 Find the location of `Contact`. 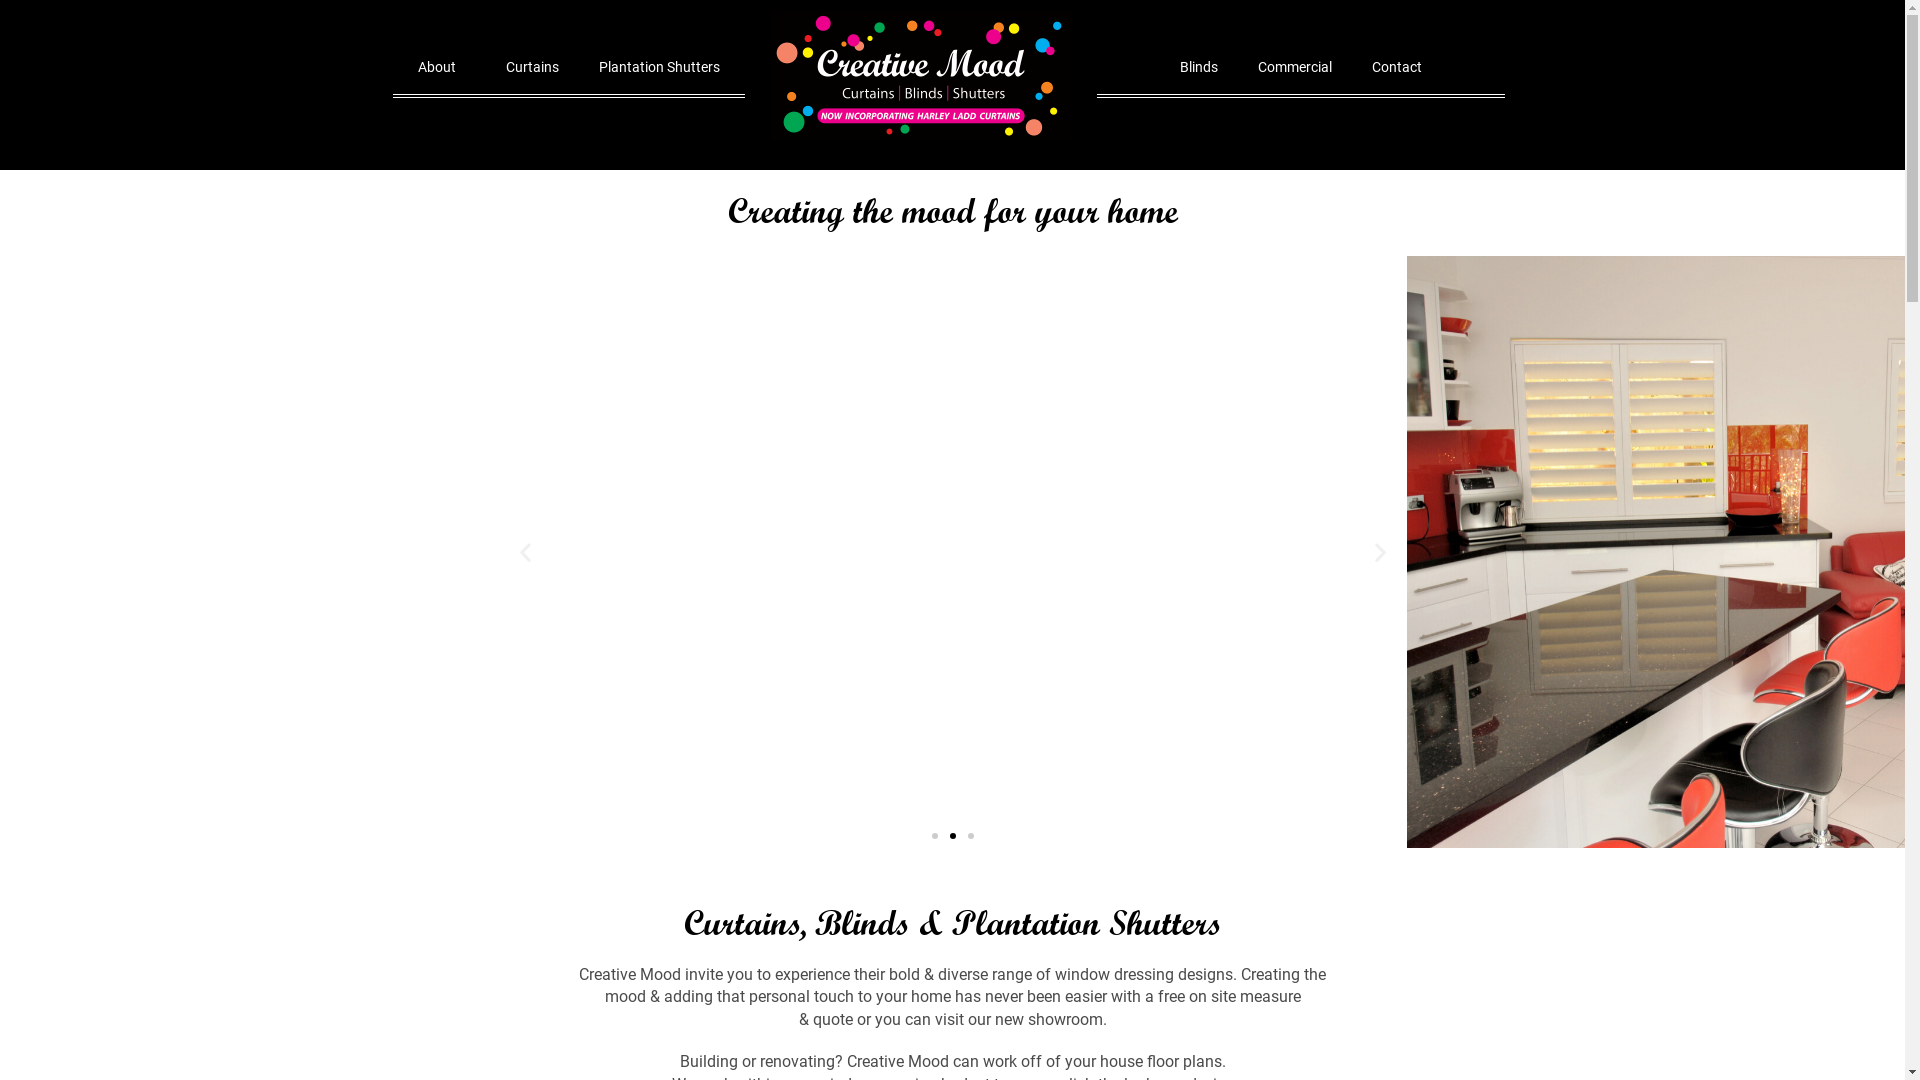

Contact is located at coordinates (1397, 67).